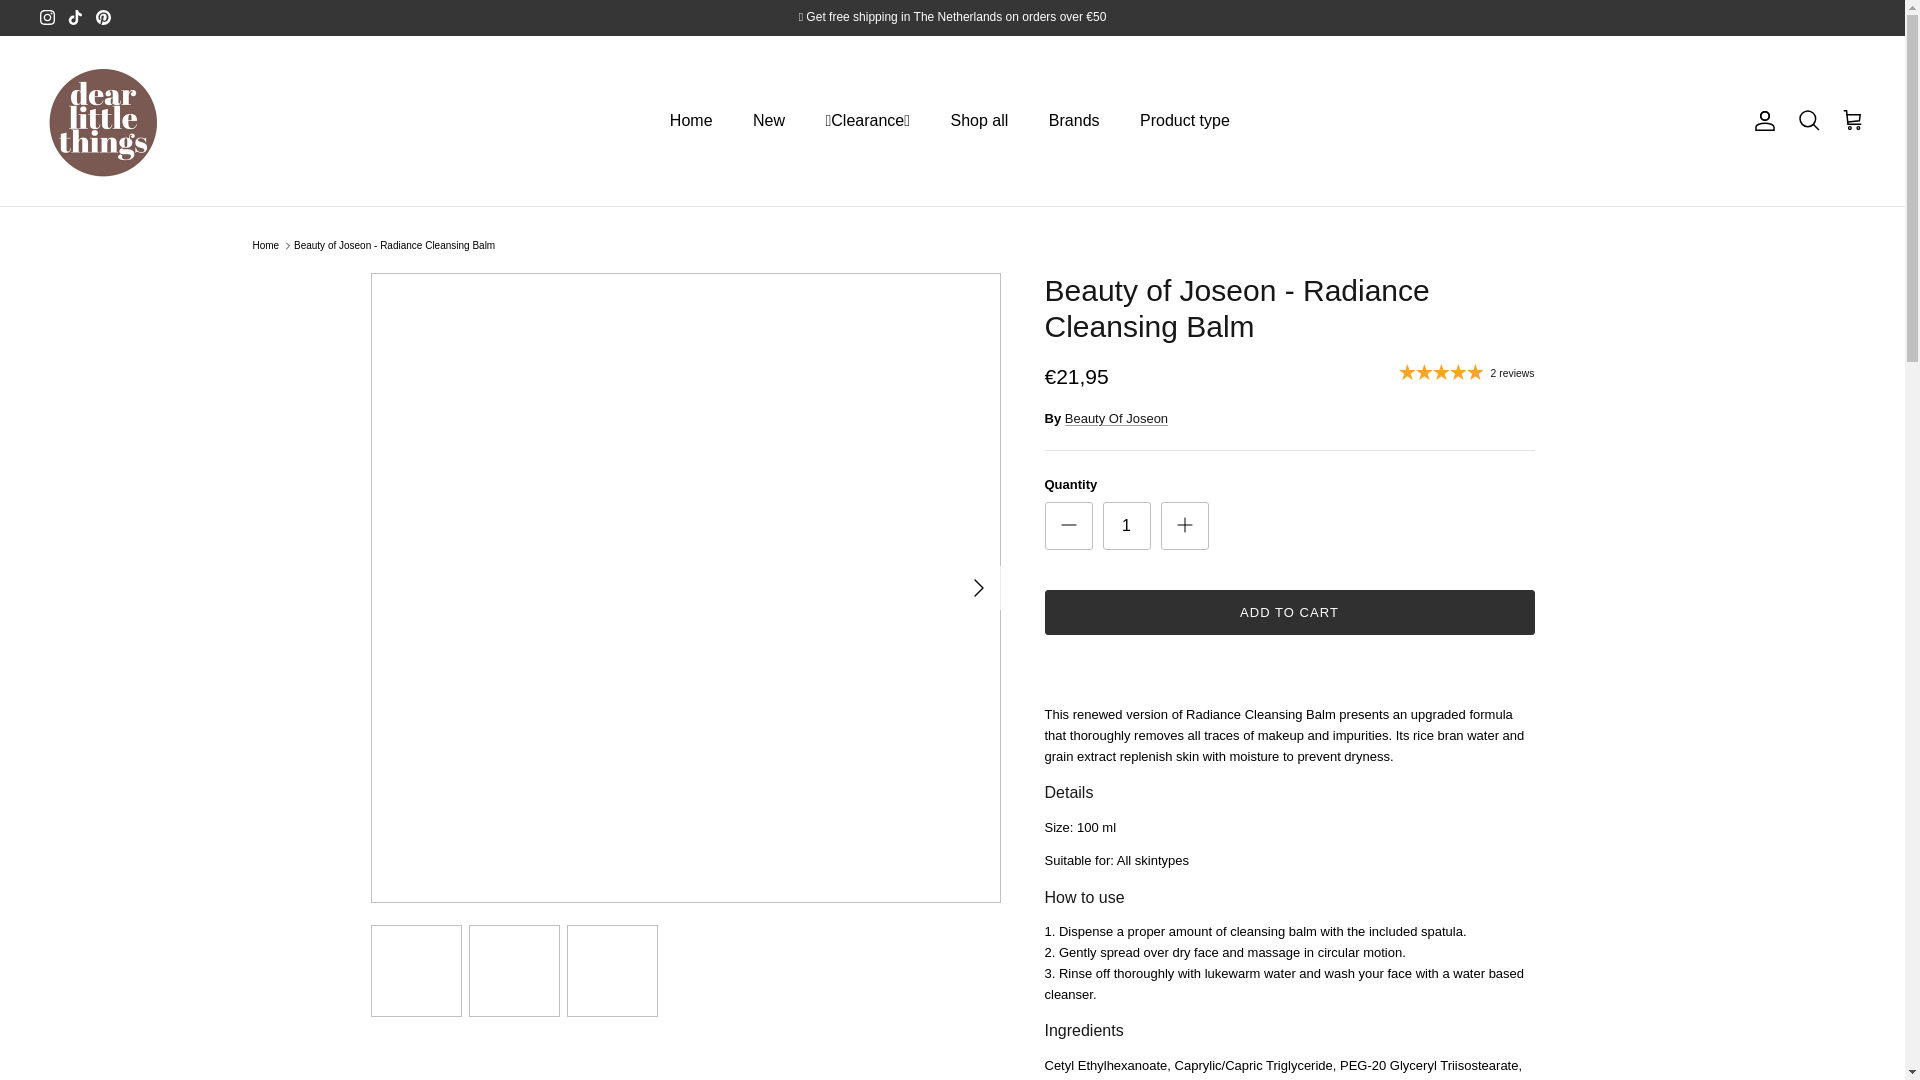 Image resolution: width=1920 pixels, height=1080 pixels. What do you see at coordinates (1074, 121) in the screenshot?
I see `Brands` at bounding box center [1074, 121].